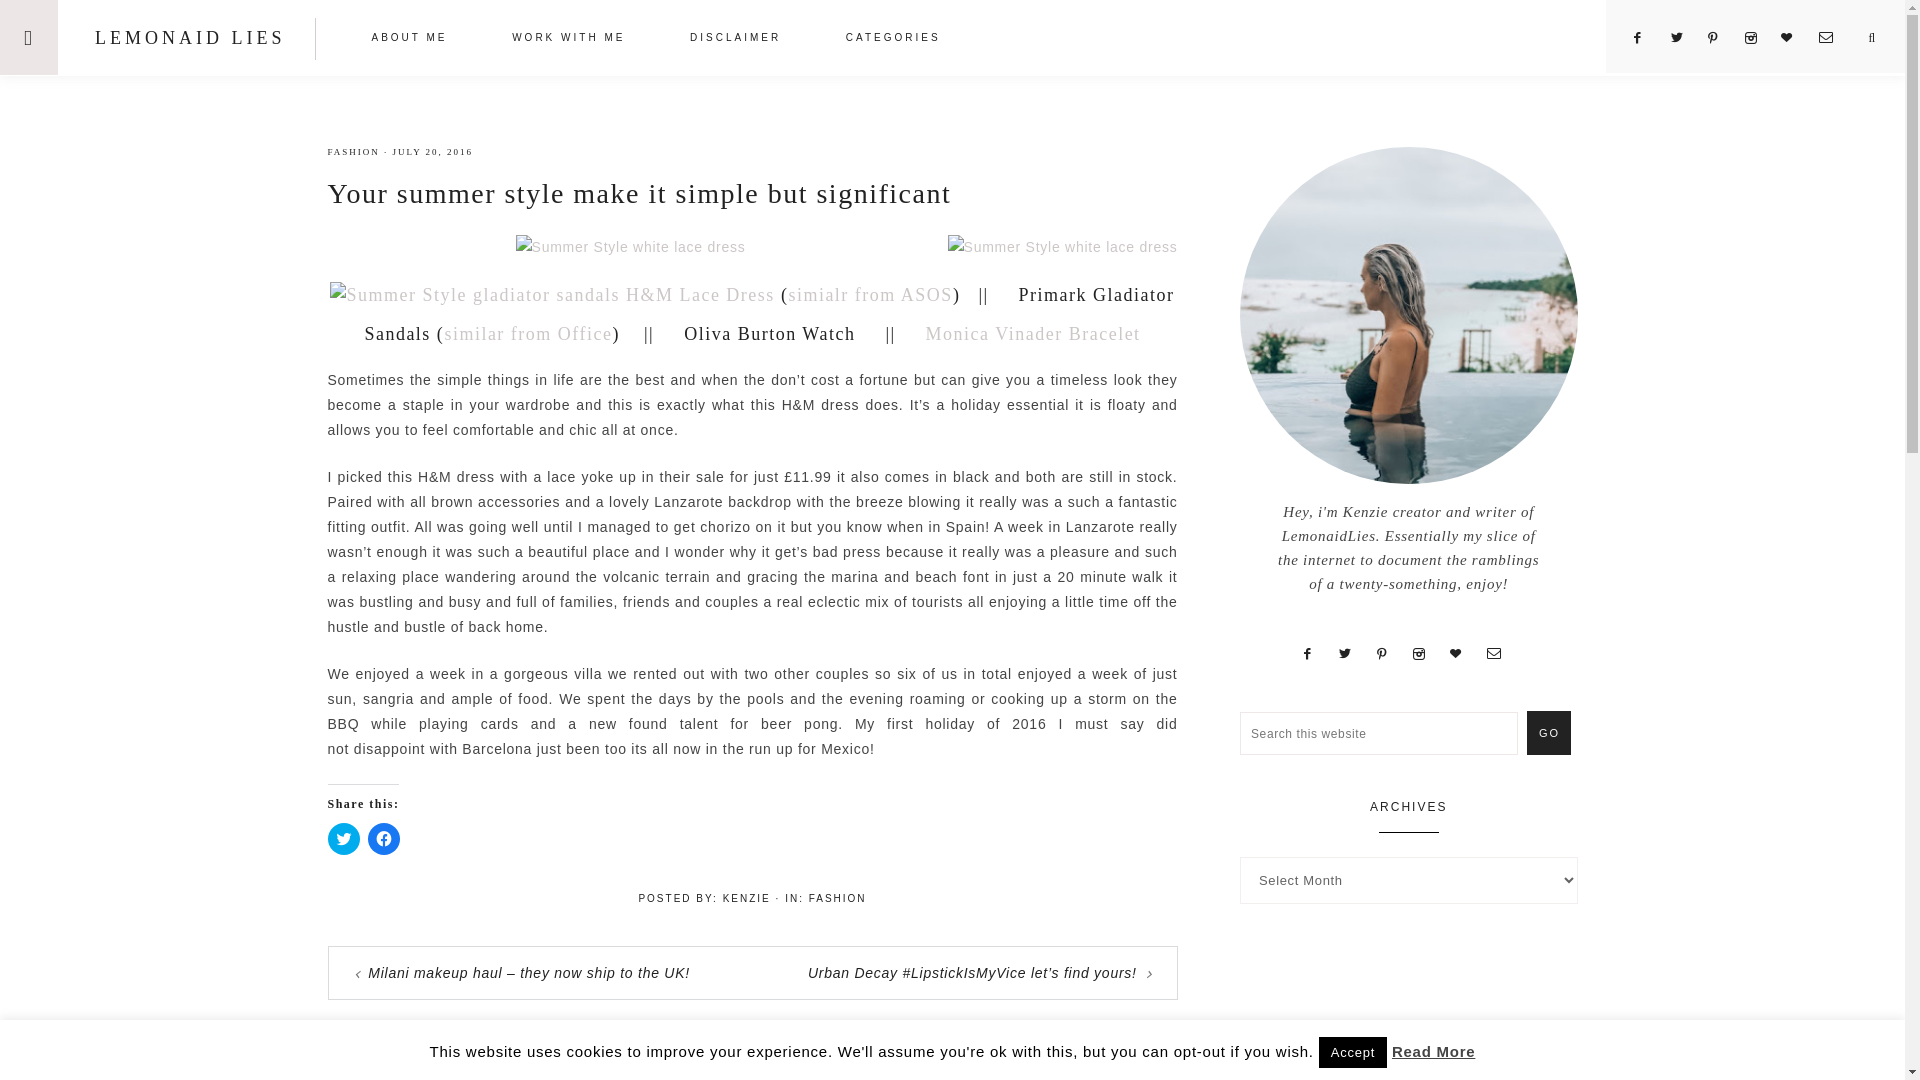  What do you see at coordinates (568, 40) in the screenshot?
I see `WORK WITH ME` at bounding box center [568, 40].